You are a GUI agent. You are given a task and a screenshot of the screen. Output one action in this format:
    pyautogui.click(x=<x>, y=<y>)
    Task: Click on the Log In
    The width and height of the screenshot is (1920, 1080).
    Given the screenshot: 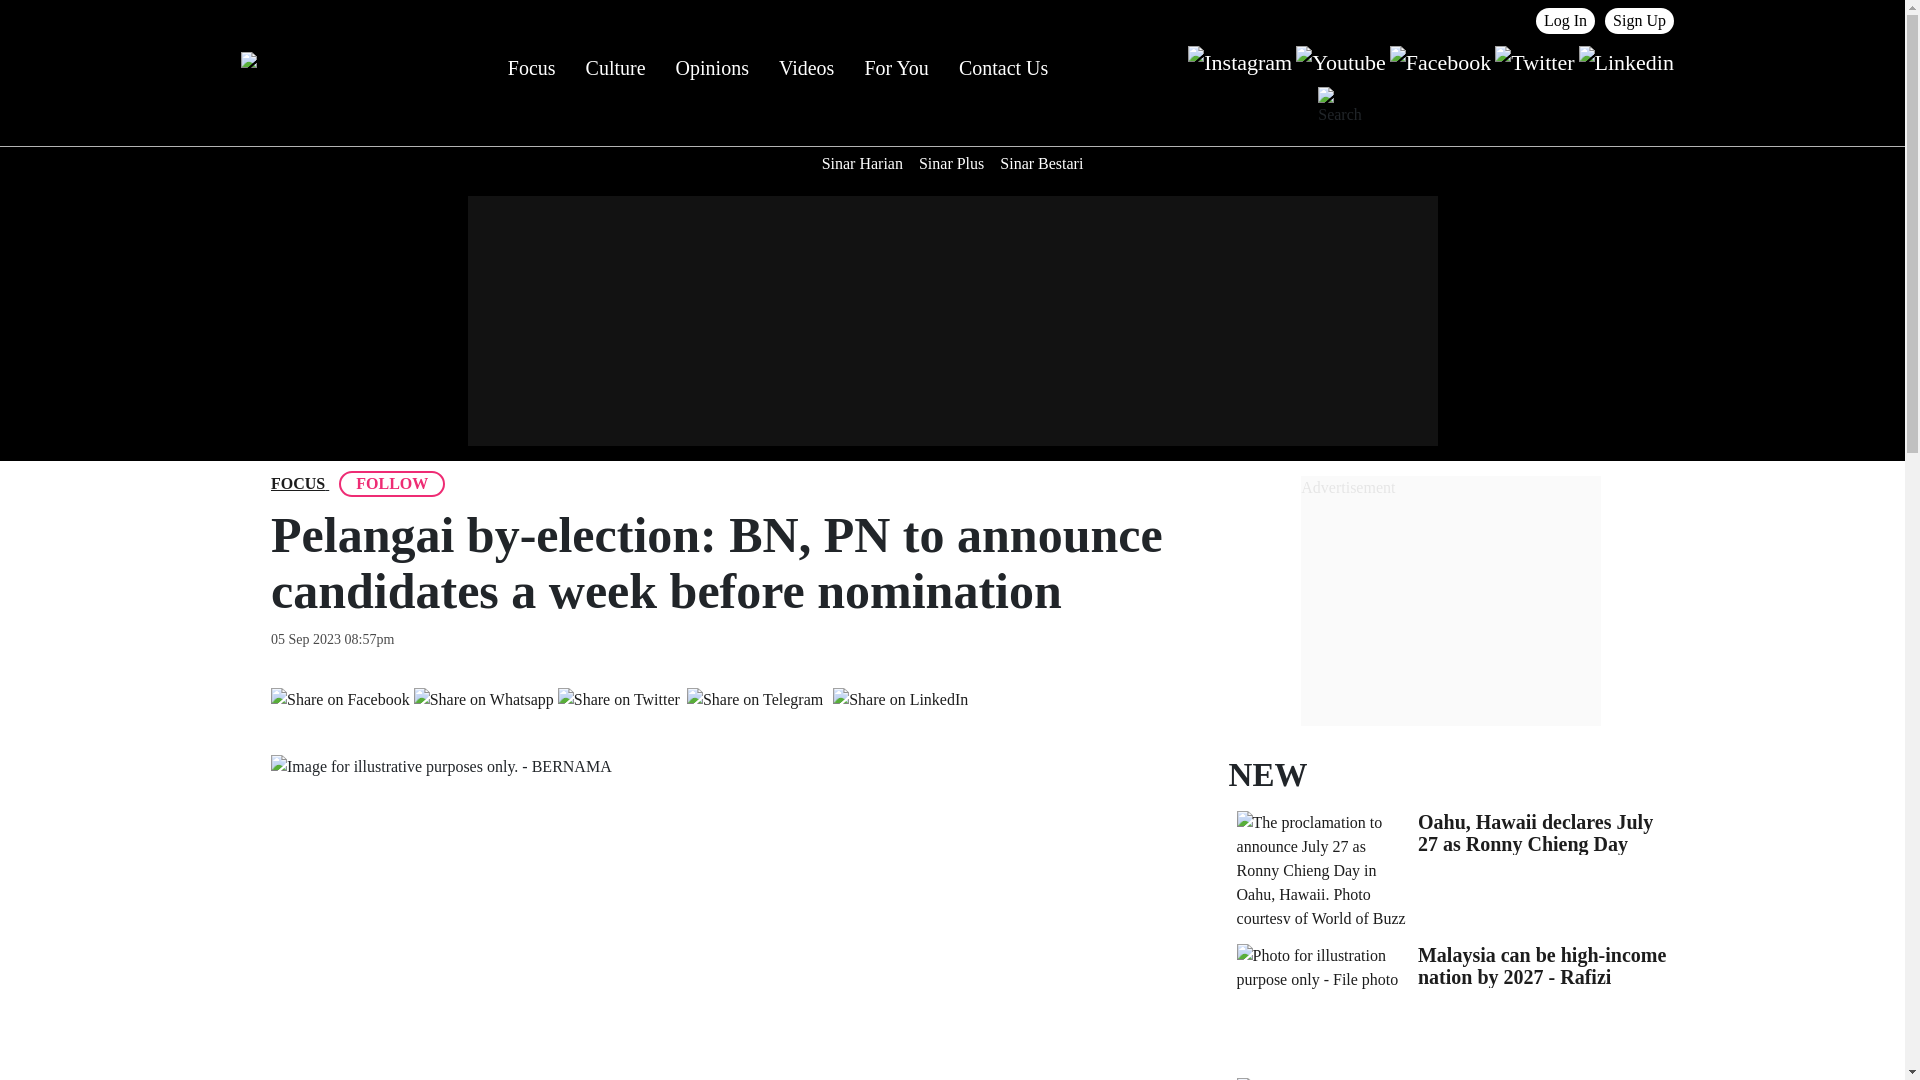 What is the action you would take?
    pyautogui.click(x=1566, y=20)
    